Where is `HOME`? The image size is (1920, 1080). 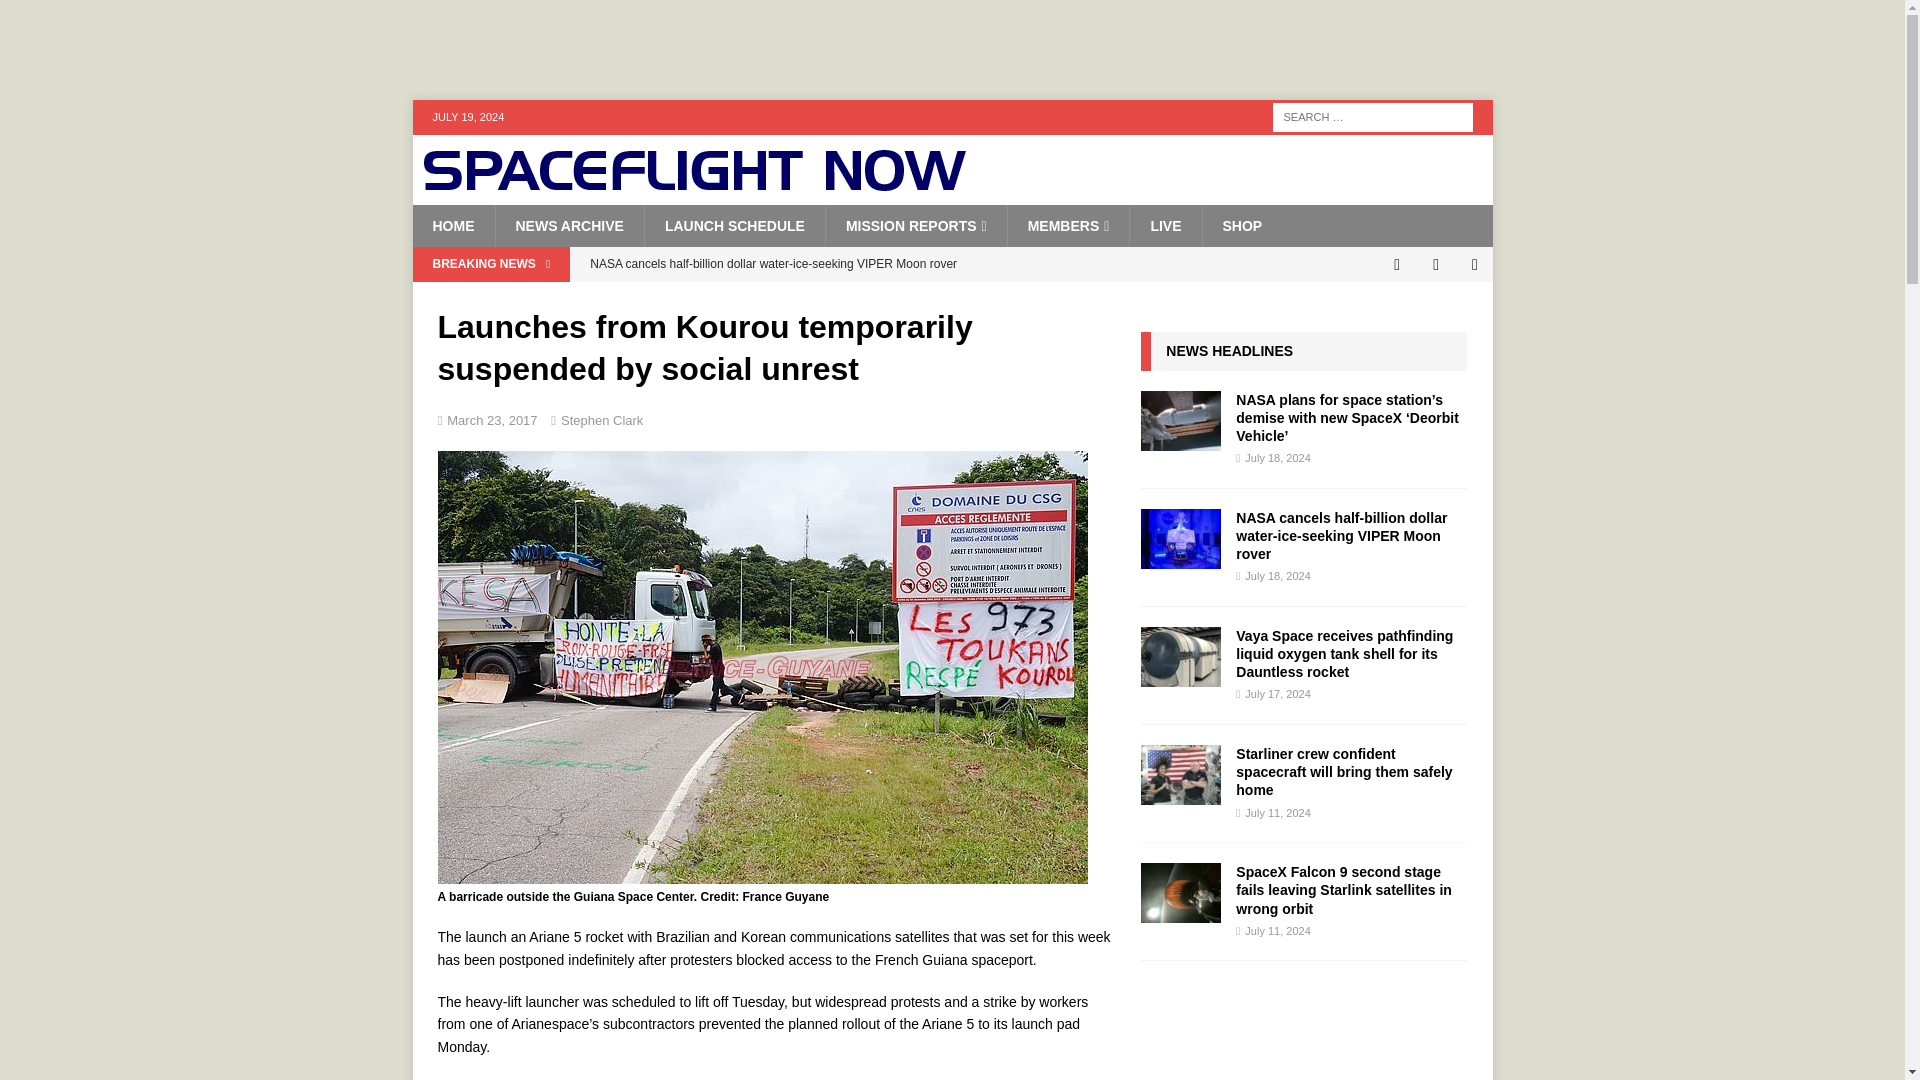
HOME is located at coordinates (452, 226).